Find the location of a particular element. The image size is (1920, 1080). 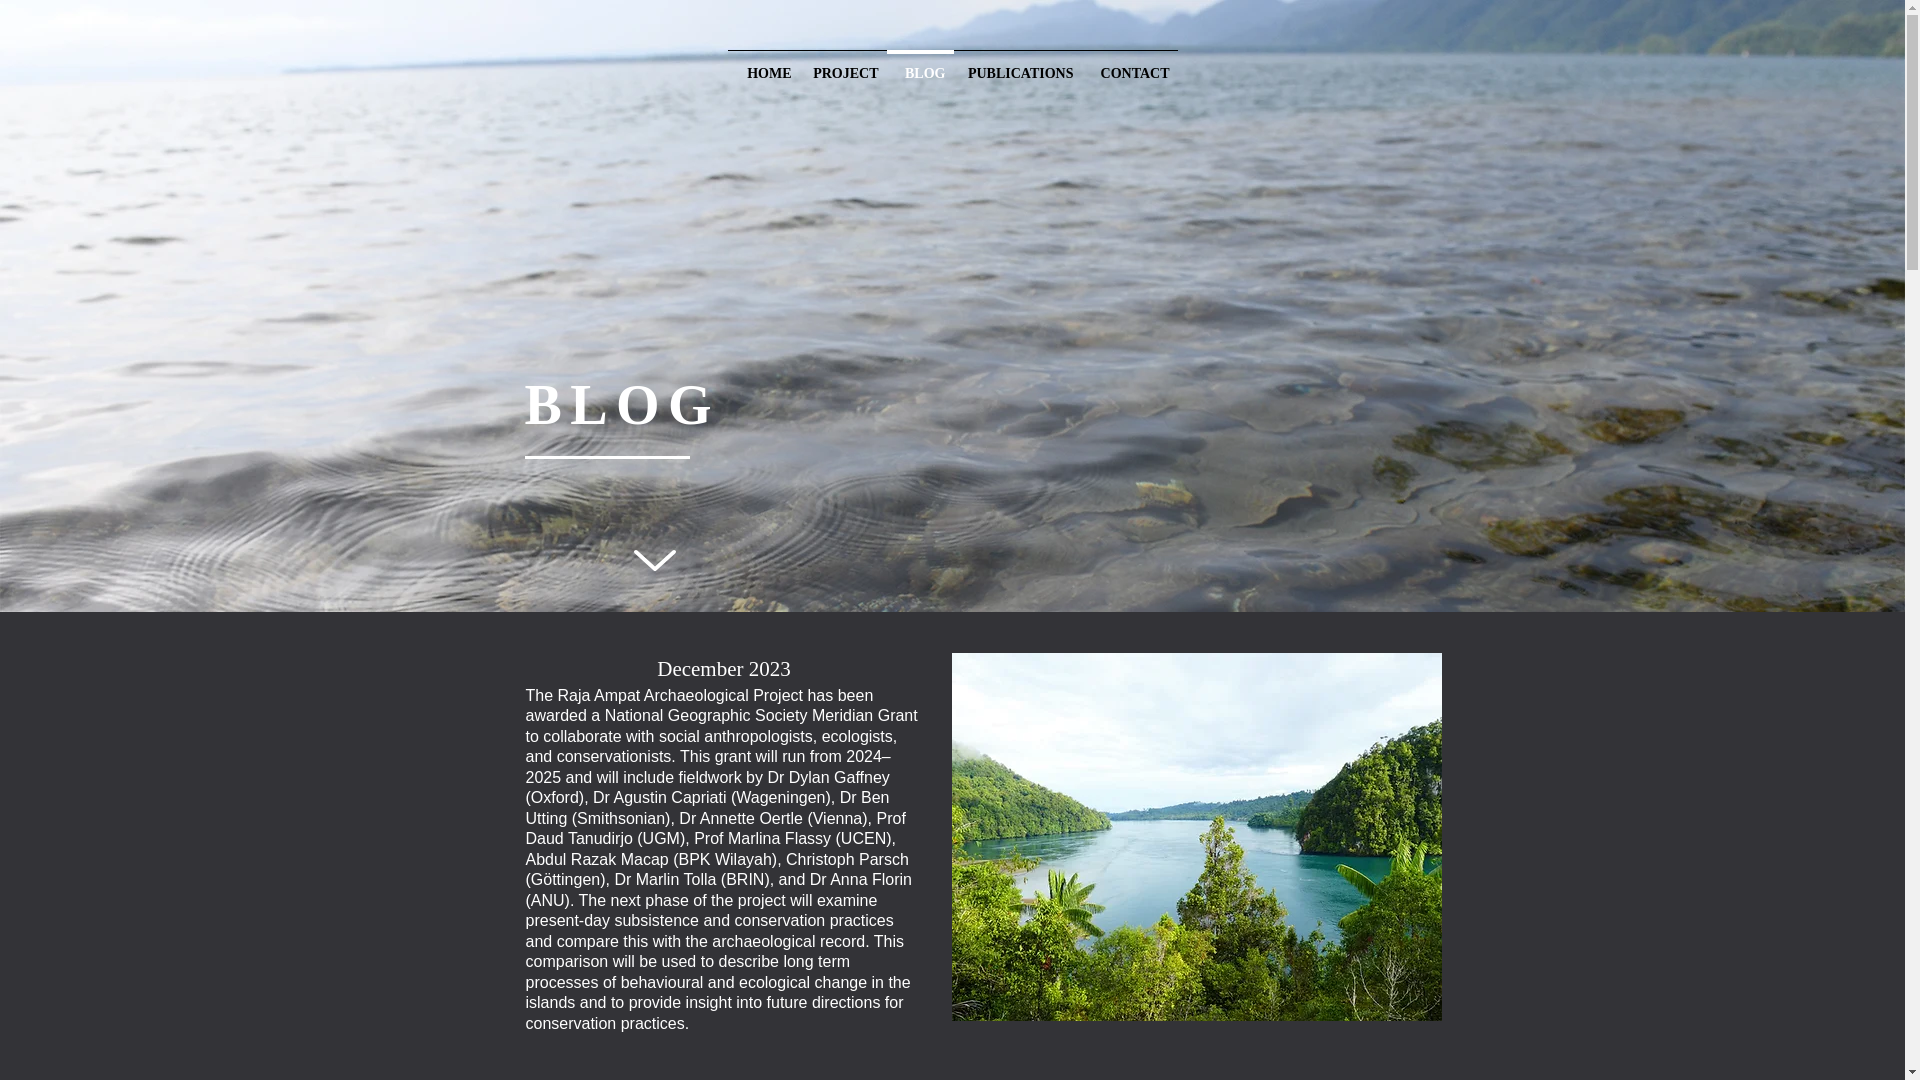

PROJECT is located at coordinates (844, 64).